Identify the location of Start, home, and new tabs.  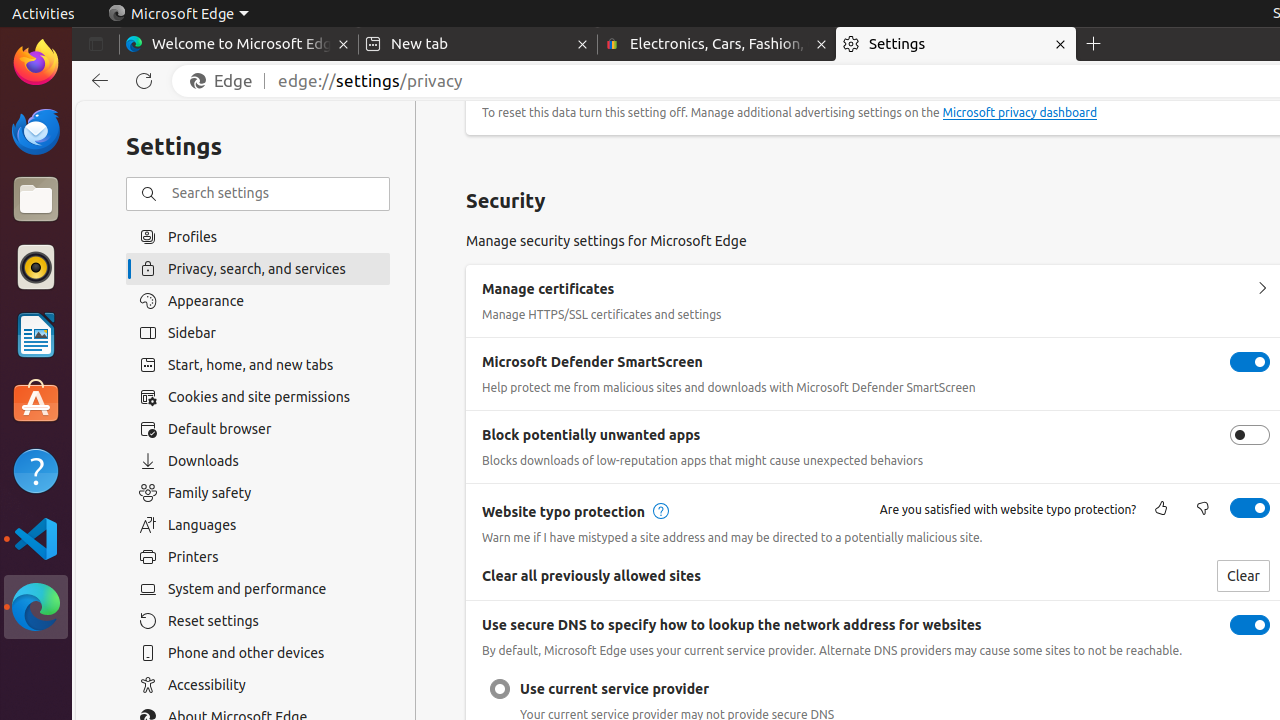
(258, 365).